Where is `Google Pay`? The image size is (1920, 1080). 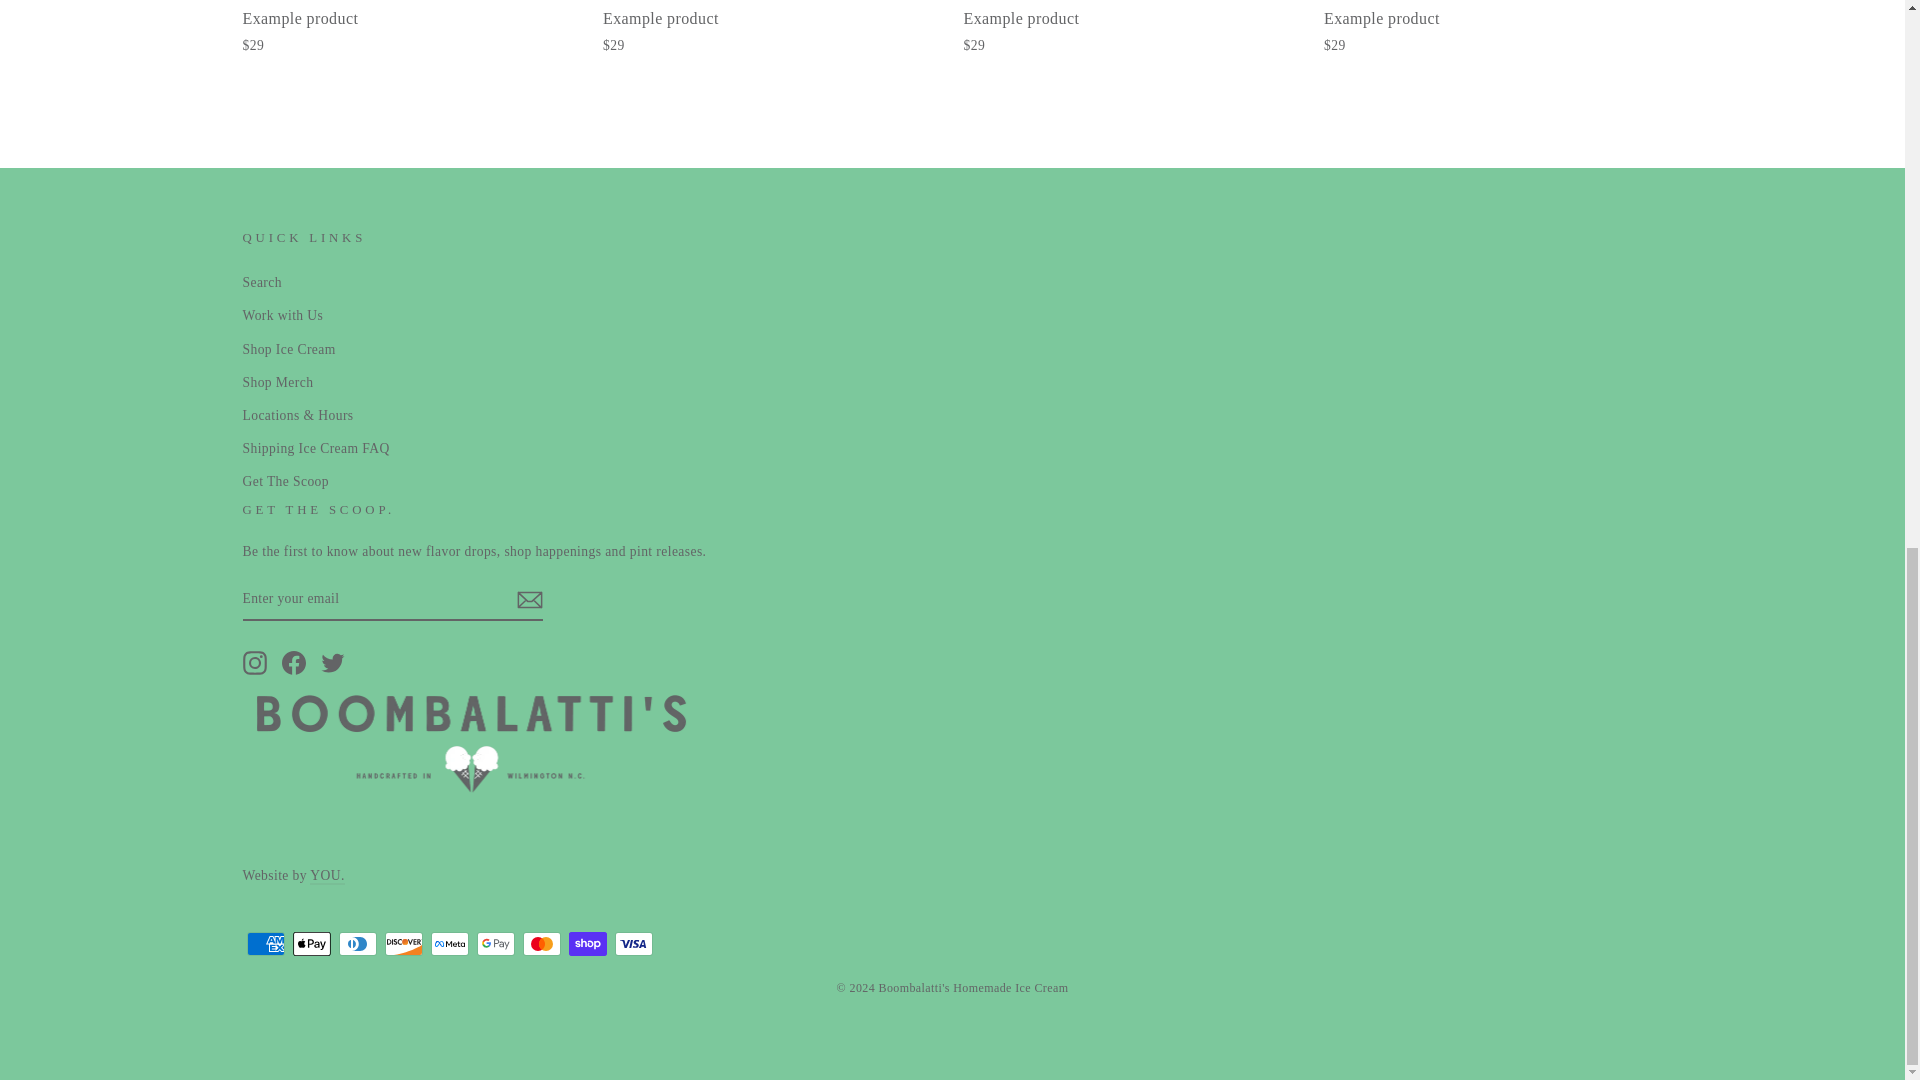 Google Pay is located at coordinates (495, 944).